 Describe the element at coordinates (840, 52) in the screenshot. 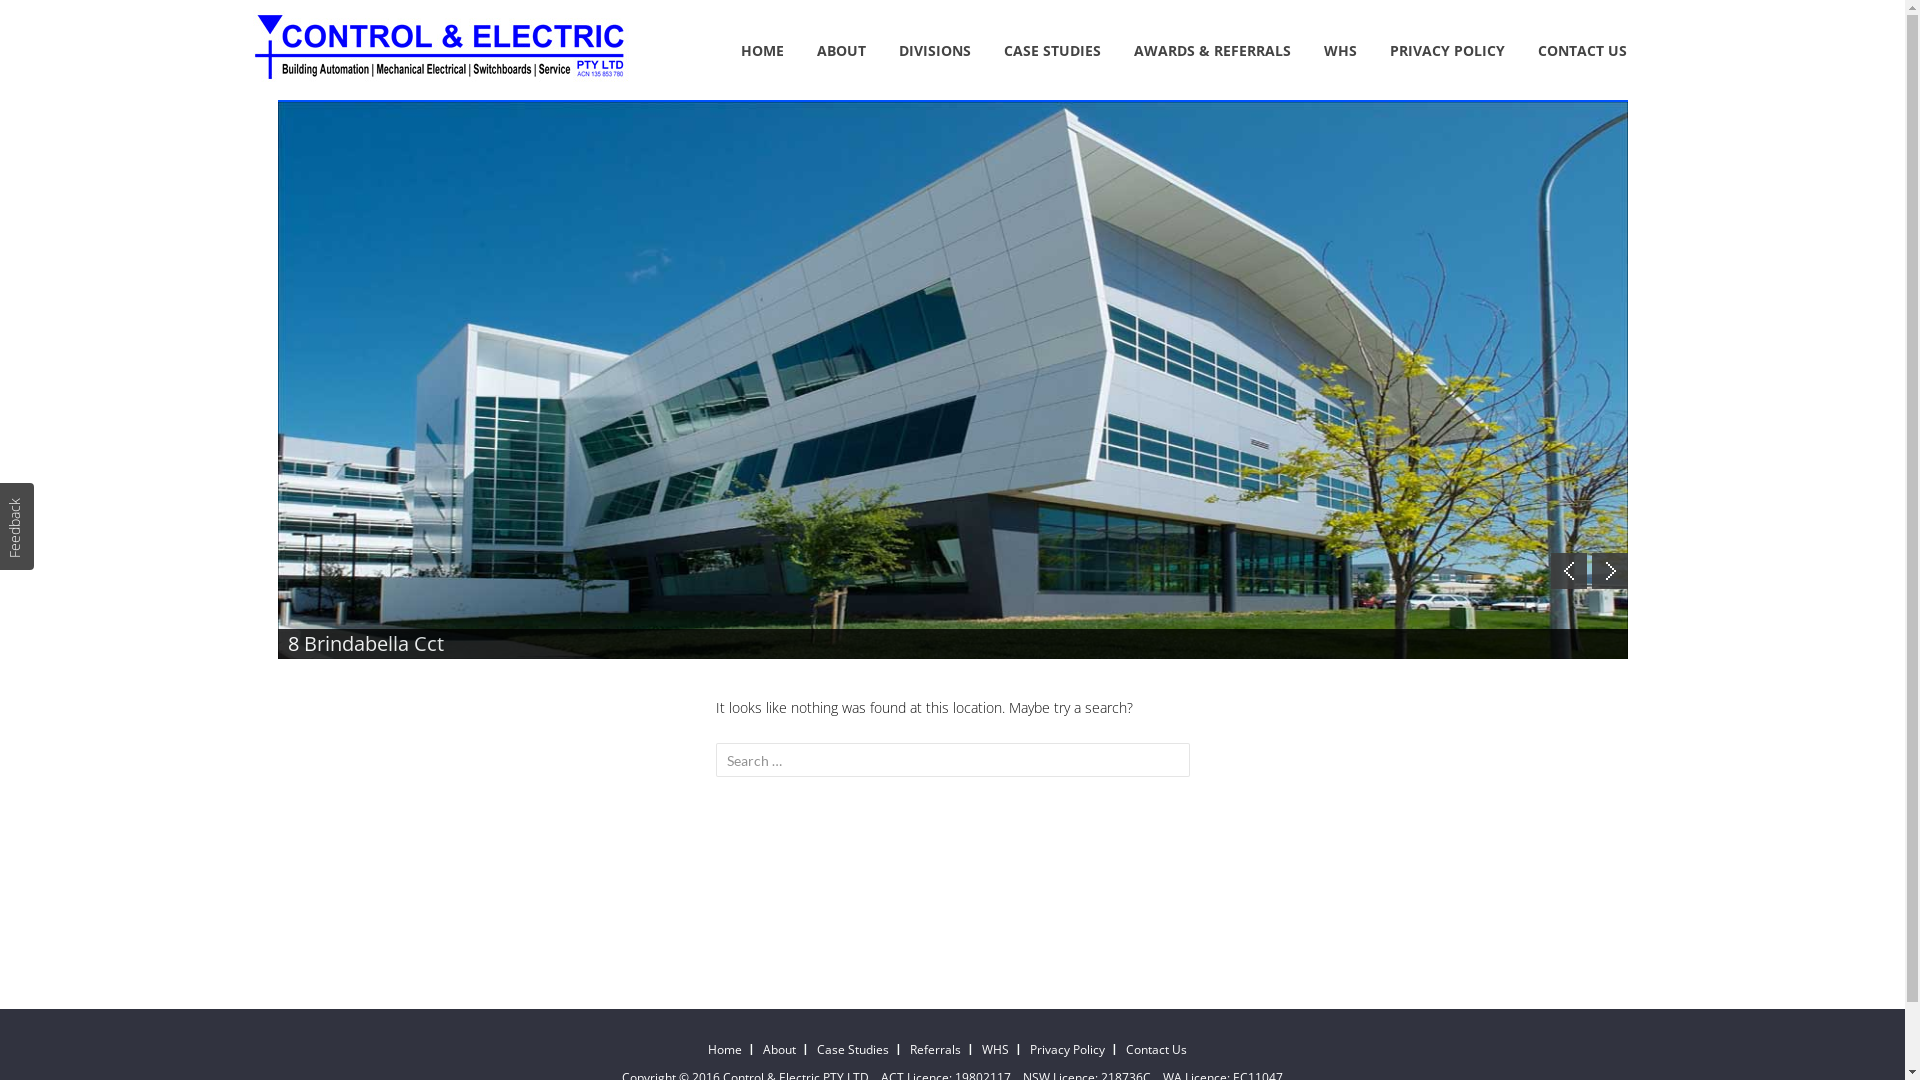

I see `ABOUT` at that location.